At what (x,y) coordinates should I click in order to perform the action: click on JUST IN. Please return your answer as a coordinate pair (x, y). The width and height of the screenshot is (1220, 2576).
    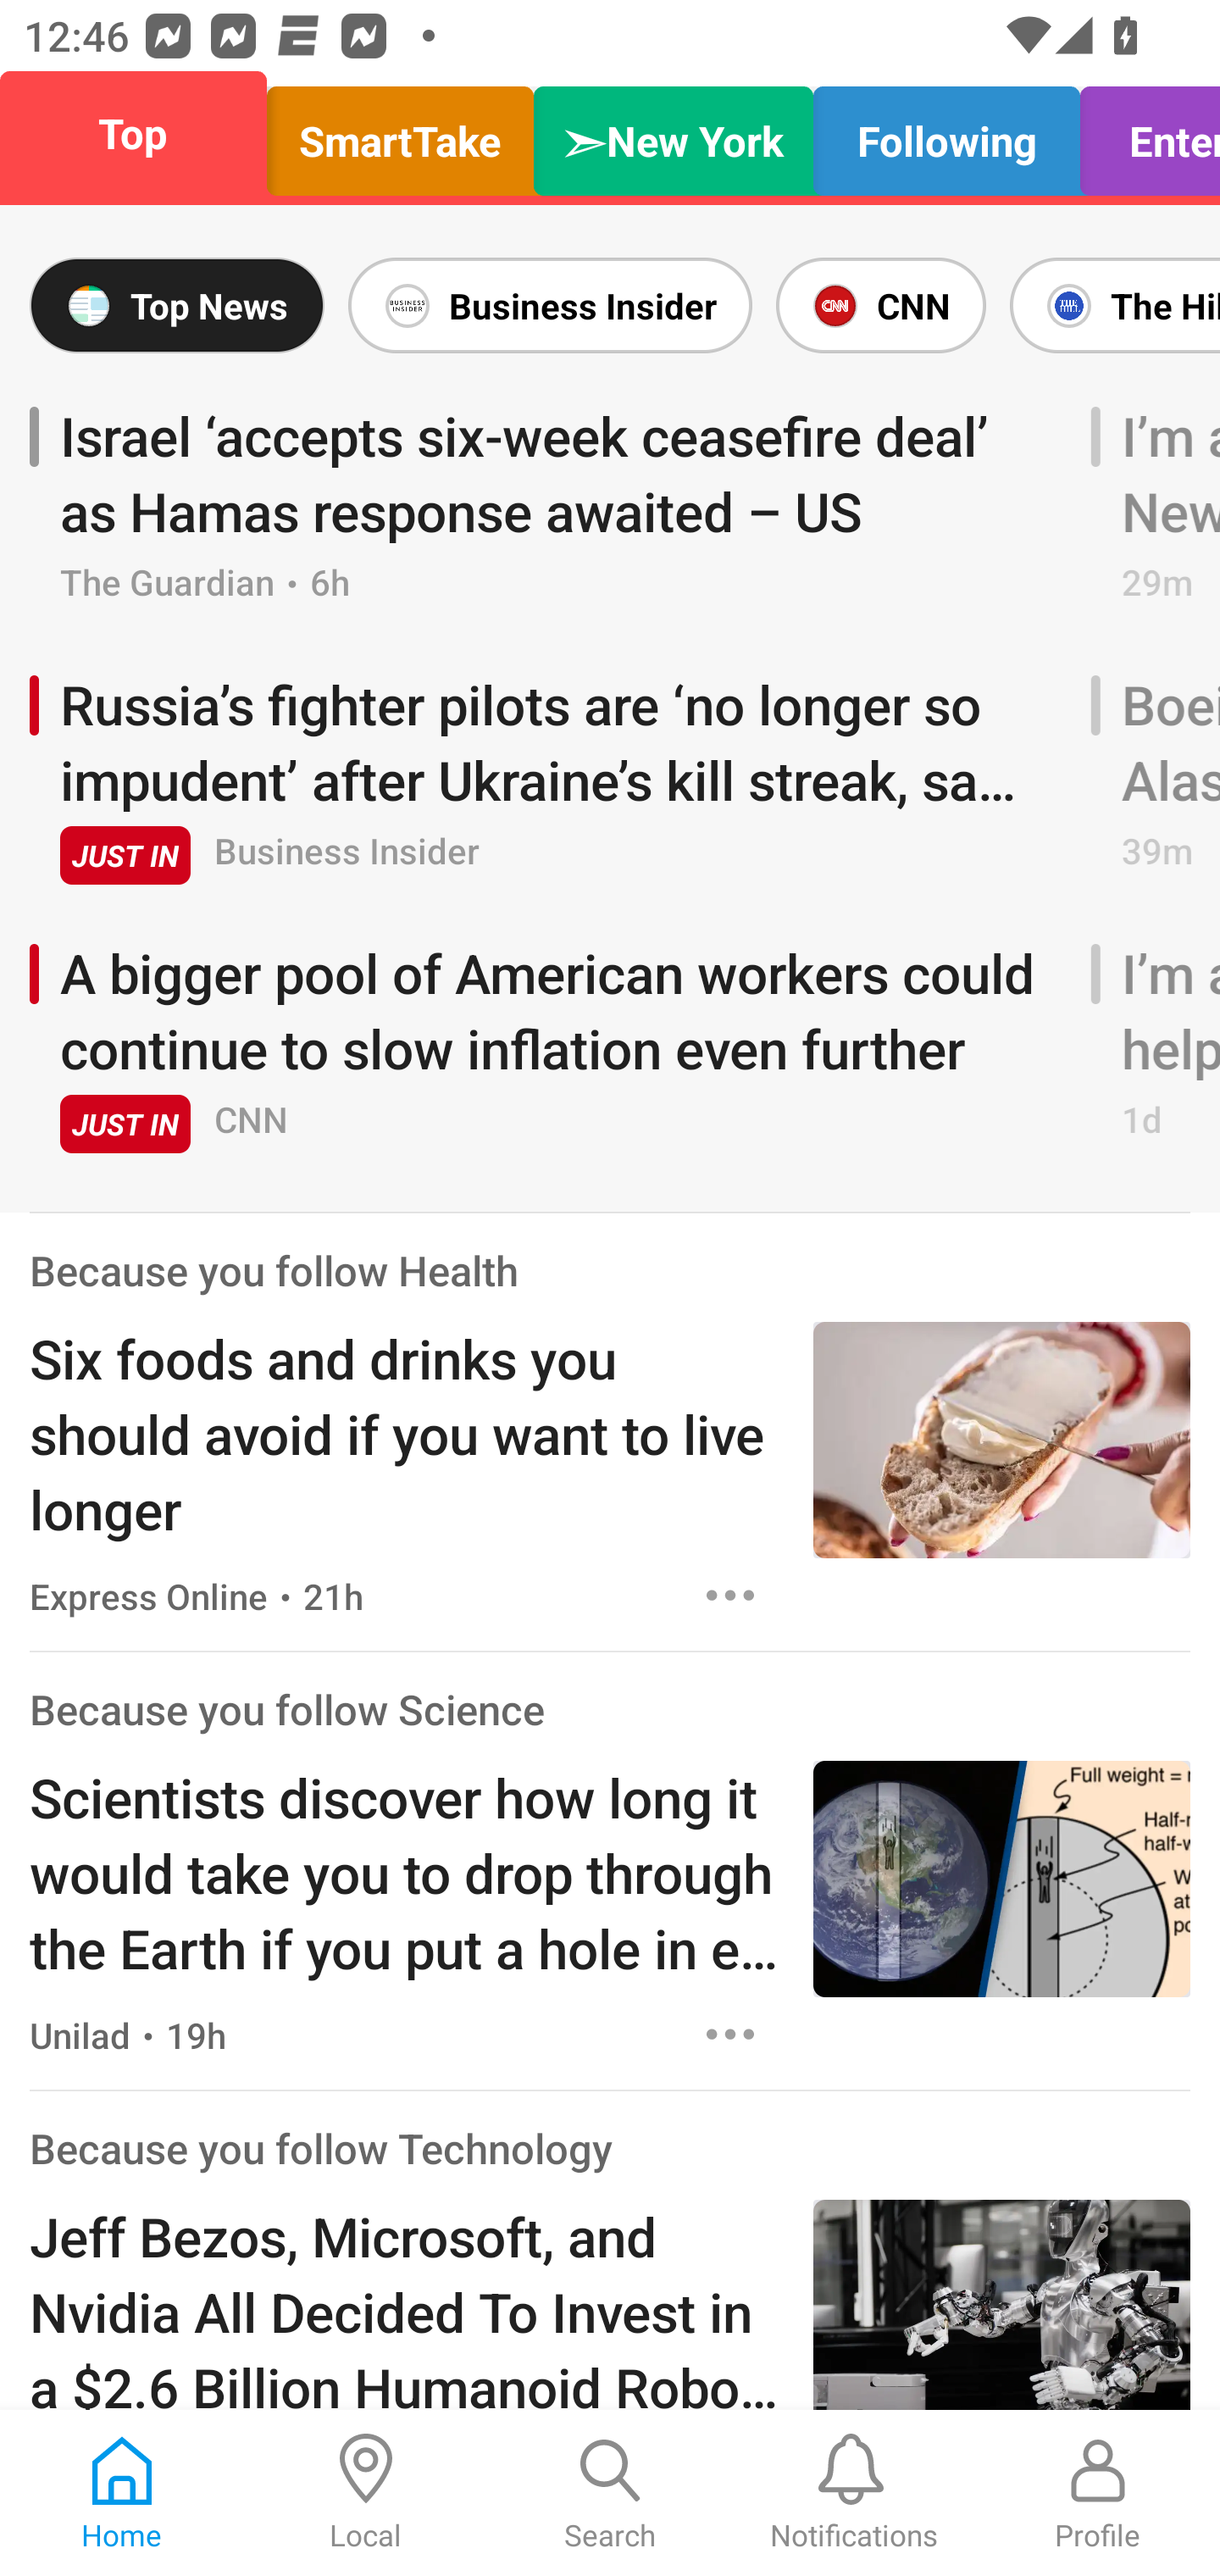
    Looking at the image, I should click on (125, 1124).